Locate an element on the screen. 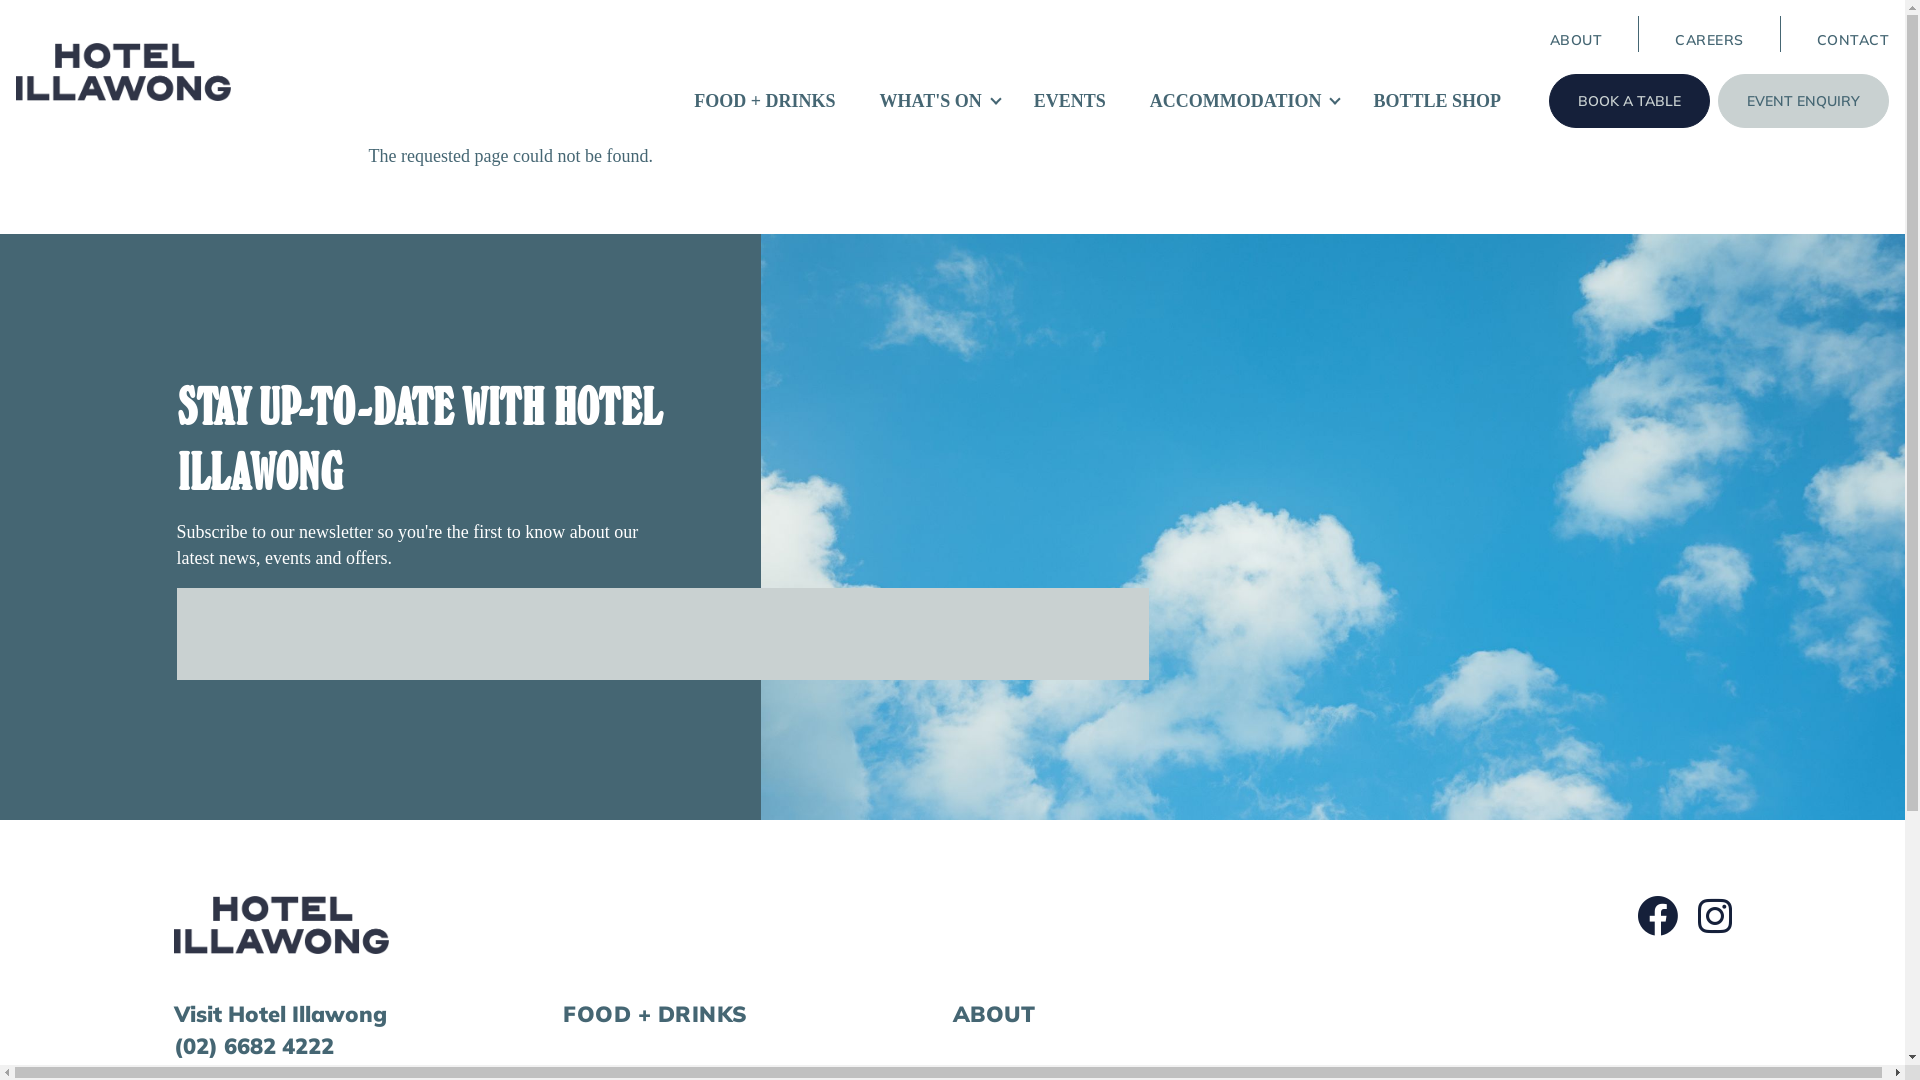 This screenshot has width=1920, height=1080. CONTACT is located at coordinates (1852, 40).